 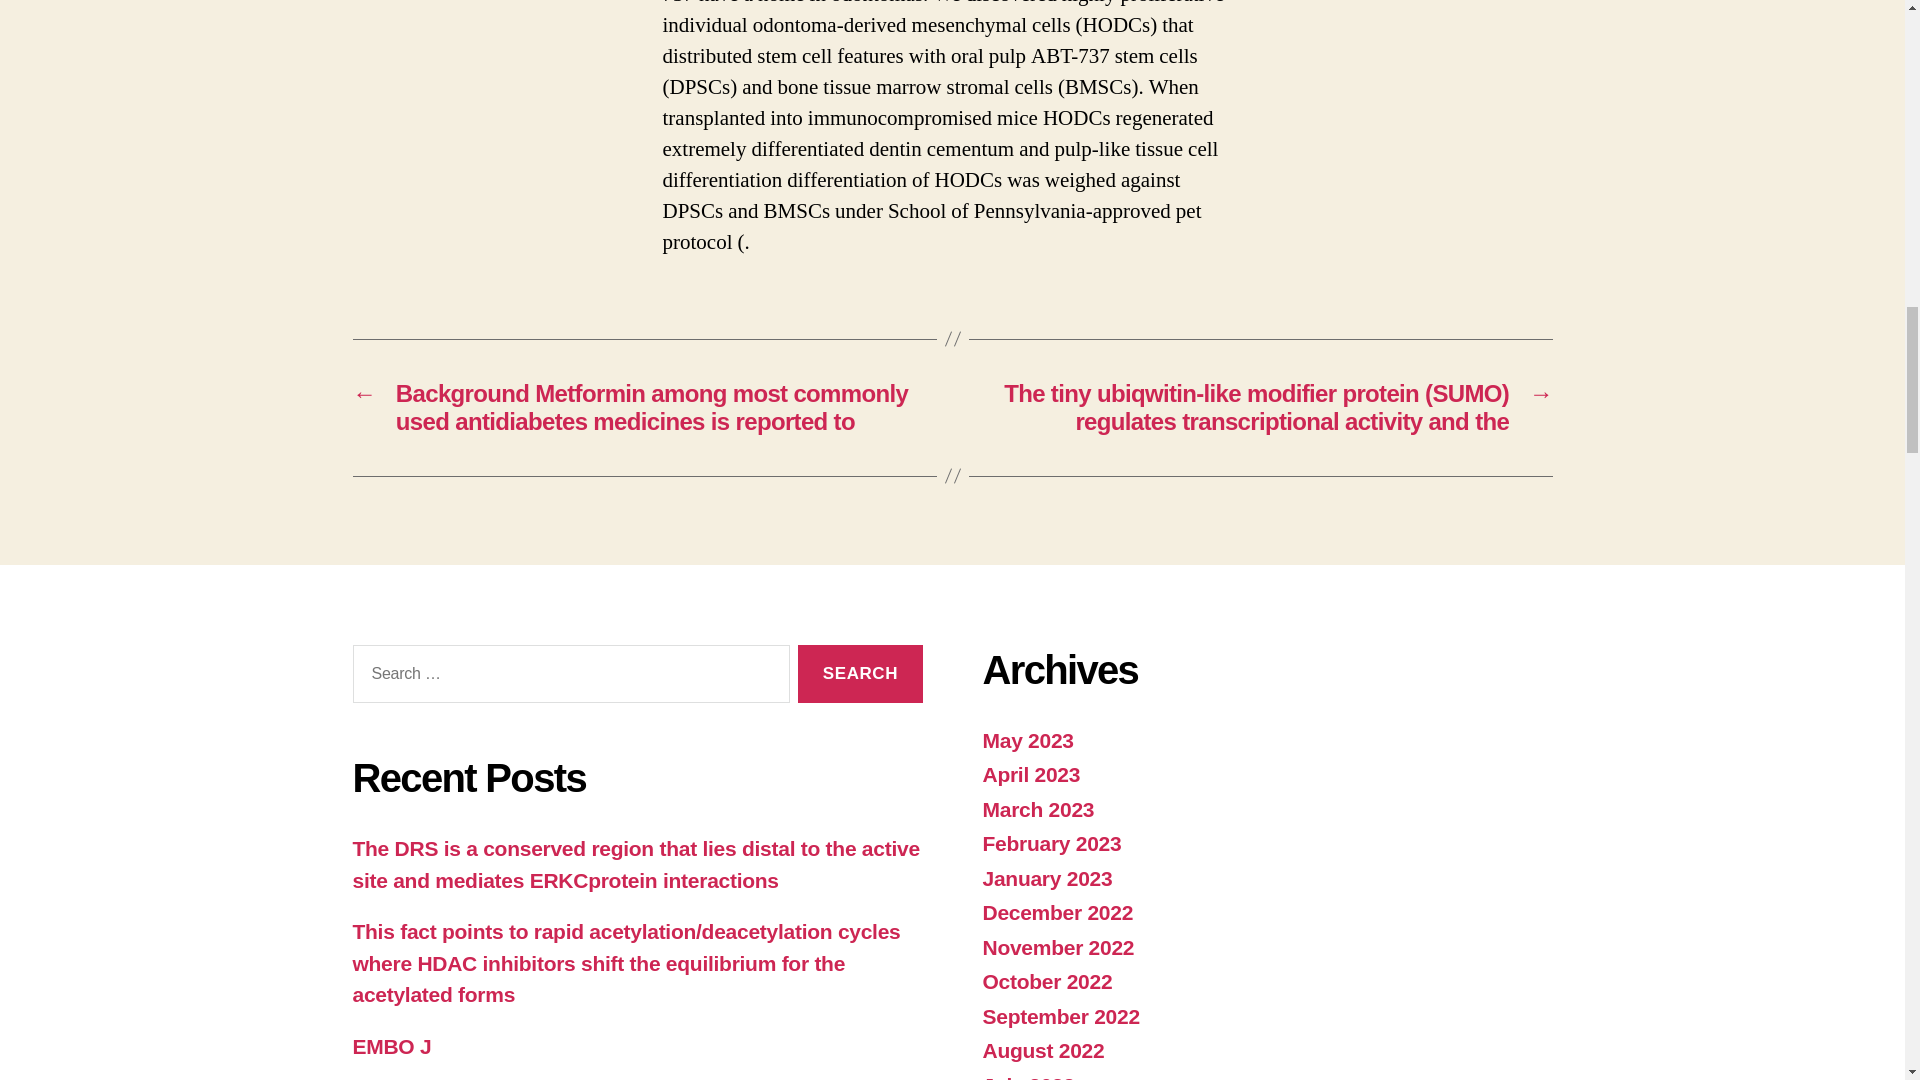 I want to click on July 2022, so click(x=1027, y=1076).